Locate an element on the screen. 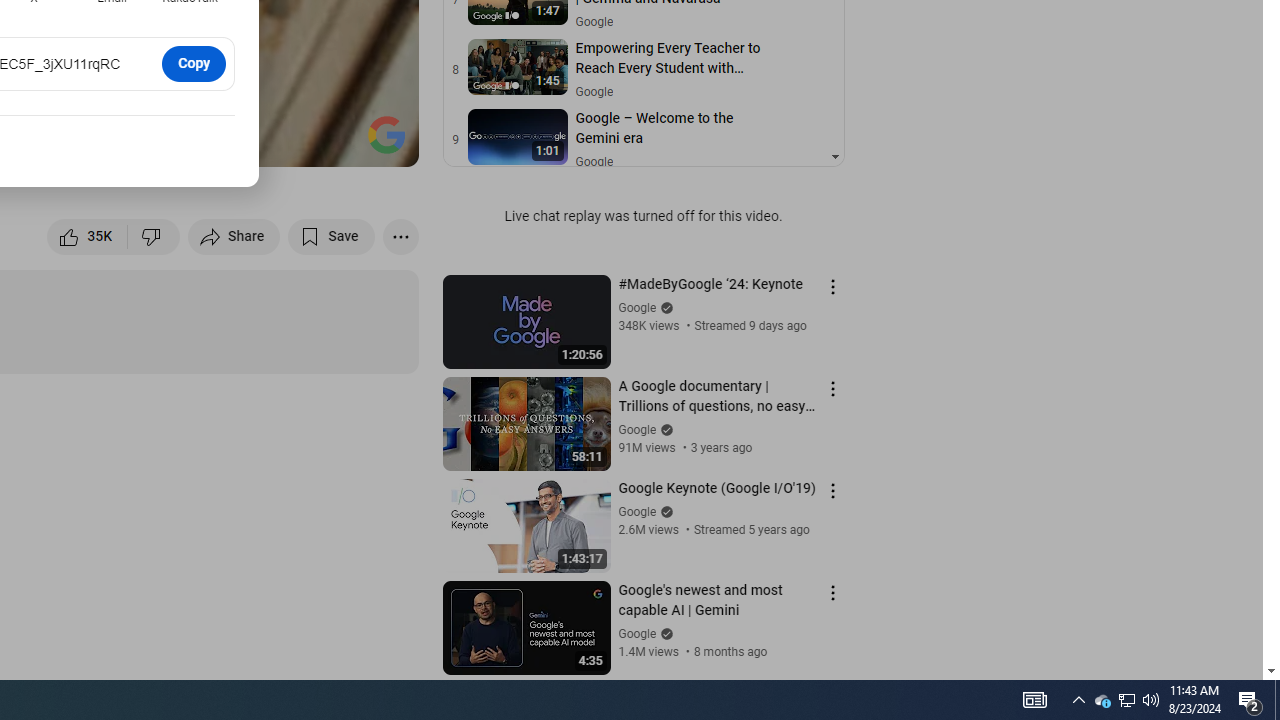 The width and height of the screenshot is (1280, 720). like this video along with 35,367 other people is located at coordinates (88, 236).